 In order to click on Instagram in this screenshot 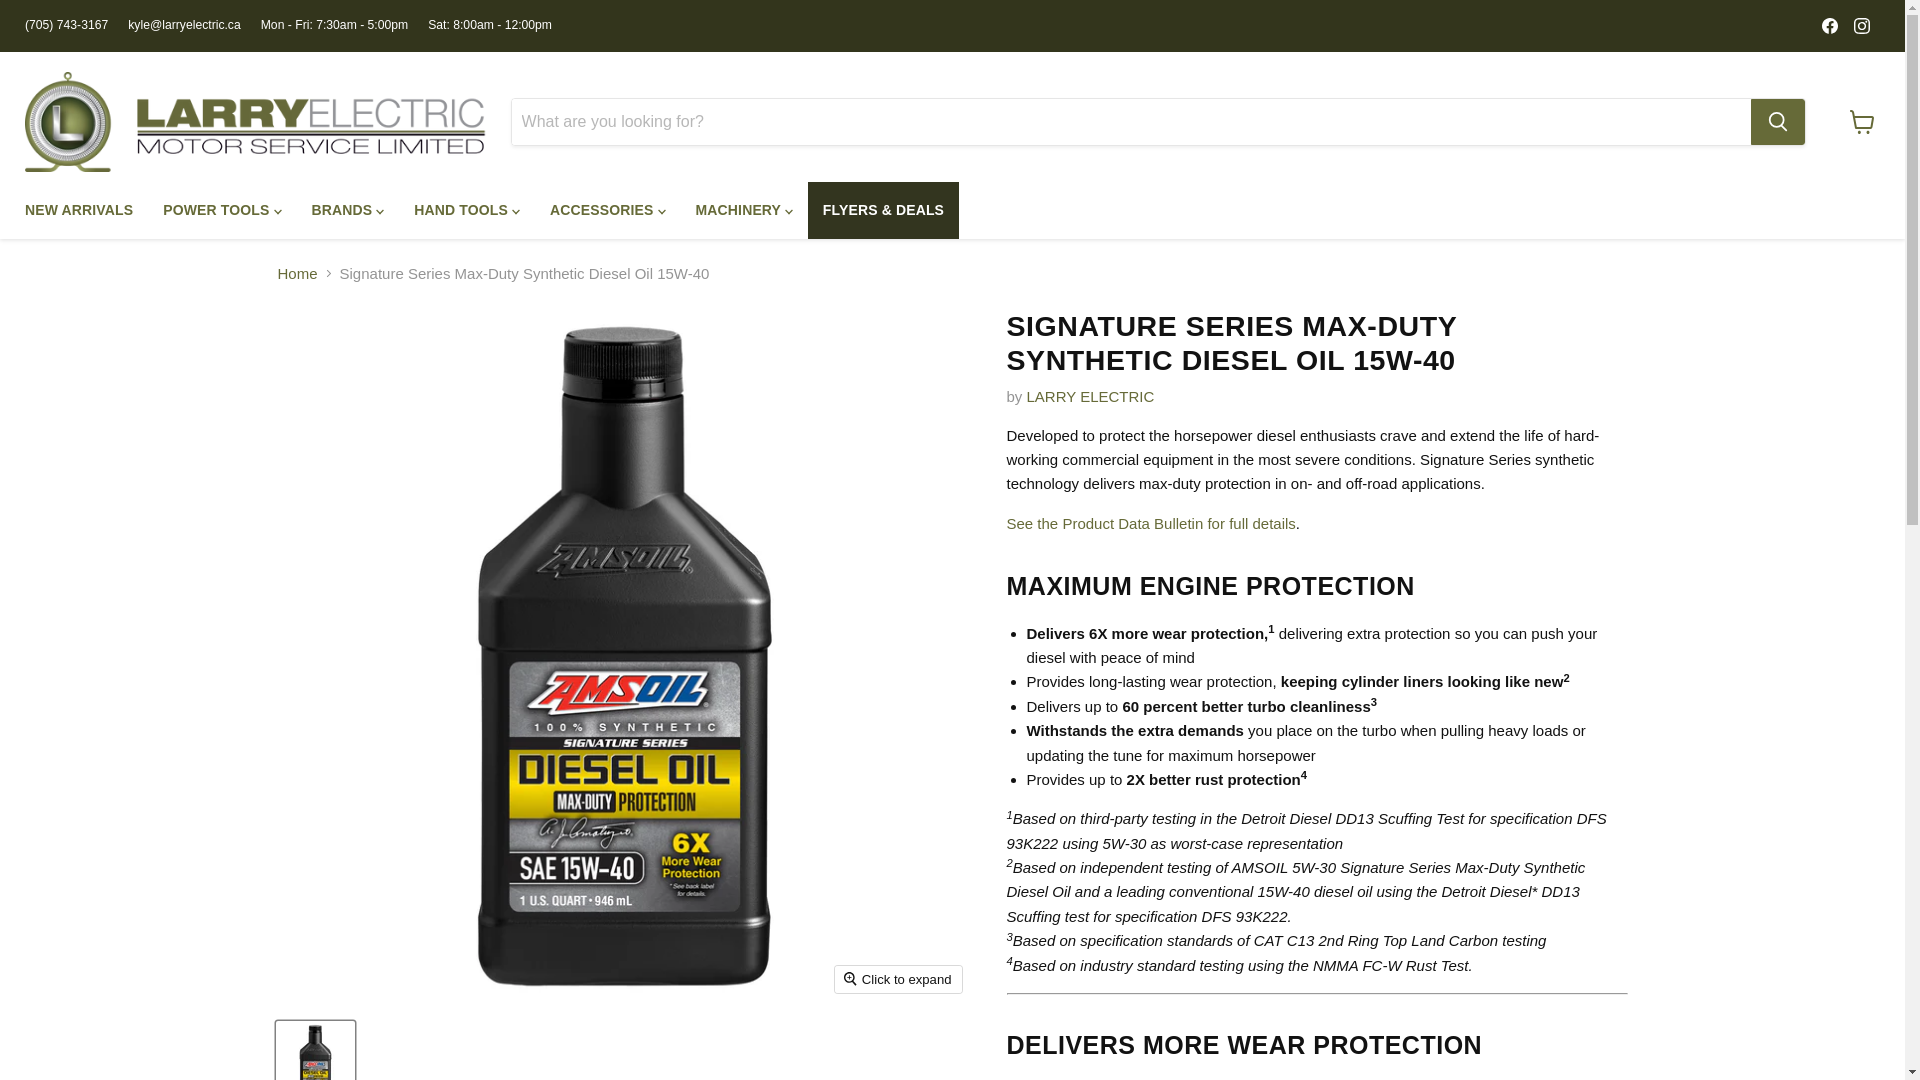, I will do `click(1861, 25)`.